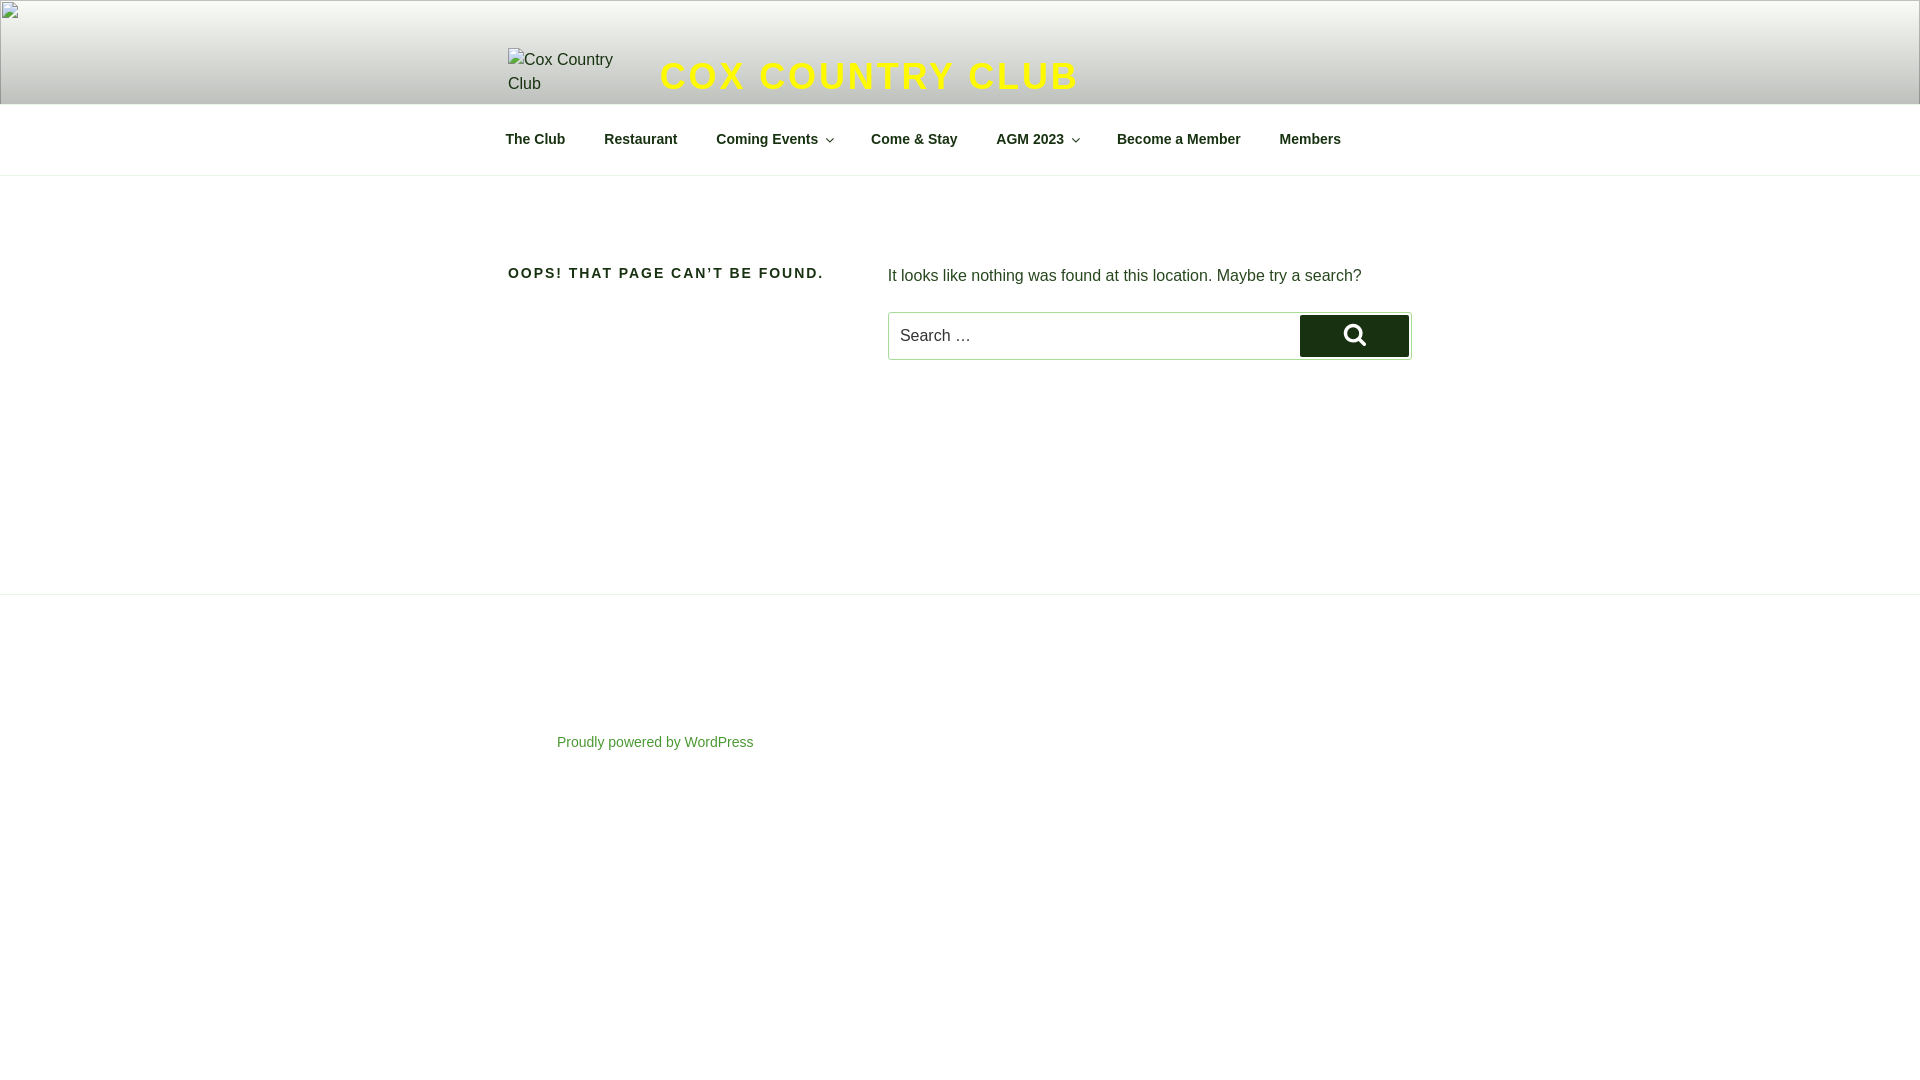  What do you see at coordinates (870, 76) in the screenshot?
I see `COX COUNTRY CLUB` at bounding box center [870, 76].